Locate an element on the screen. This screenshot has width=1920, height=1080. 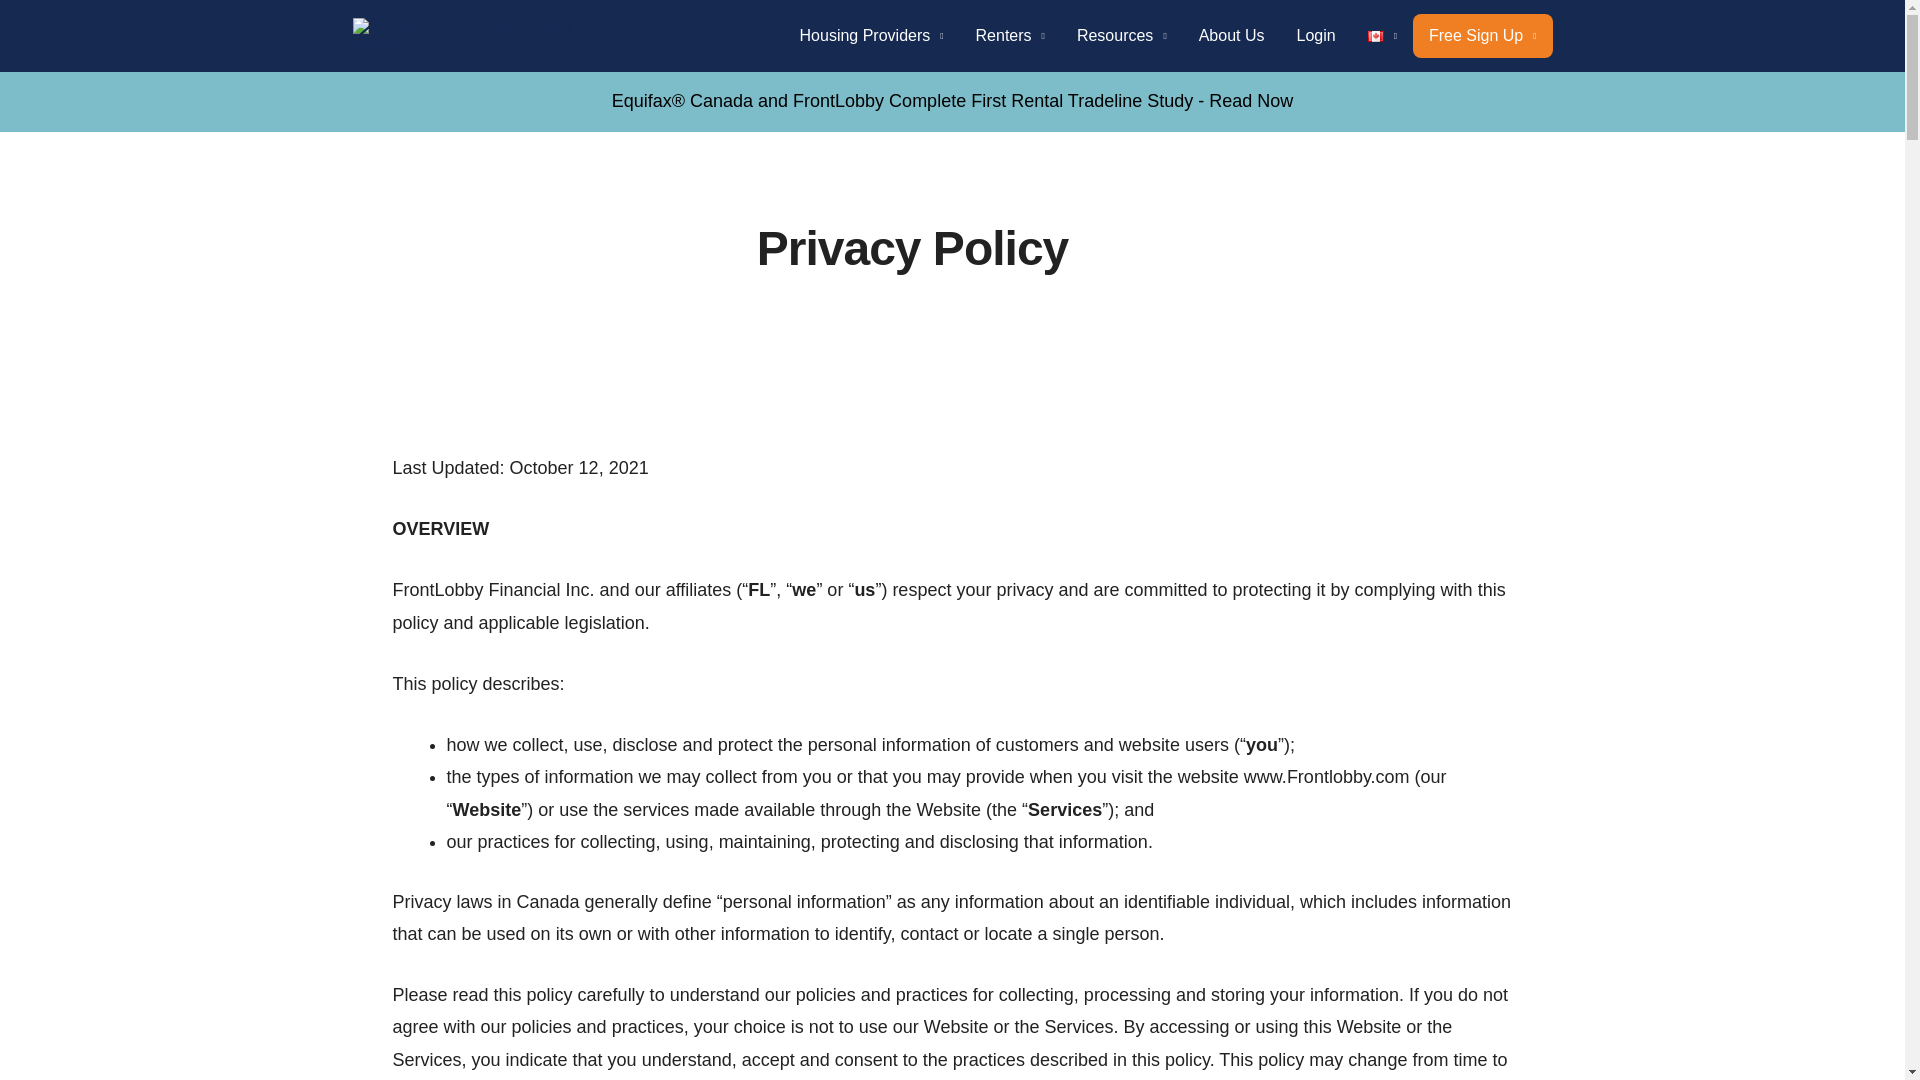
Housing Providers is located at coordinates (872, 36).